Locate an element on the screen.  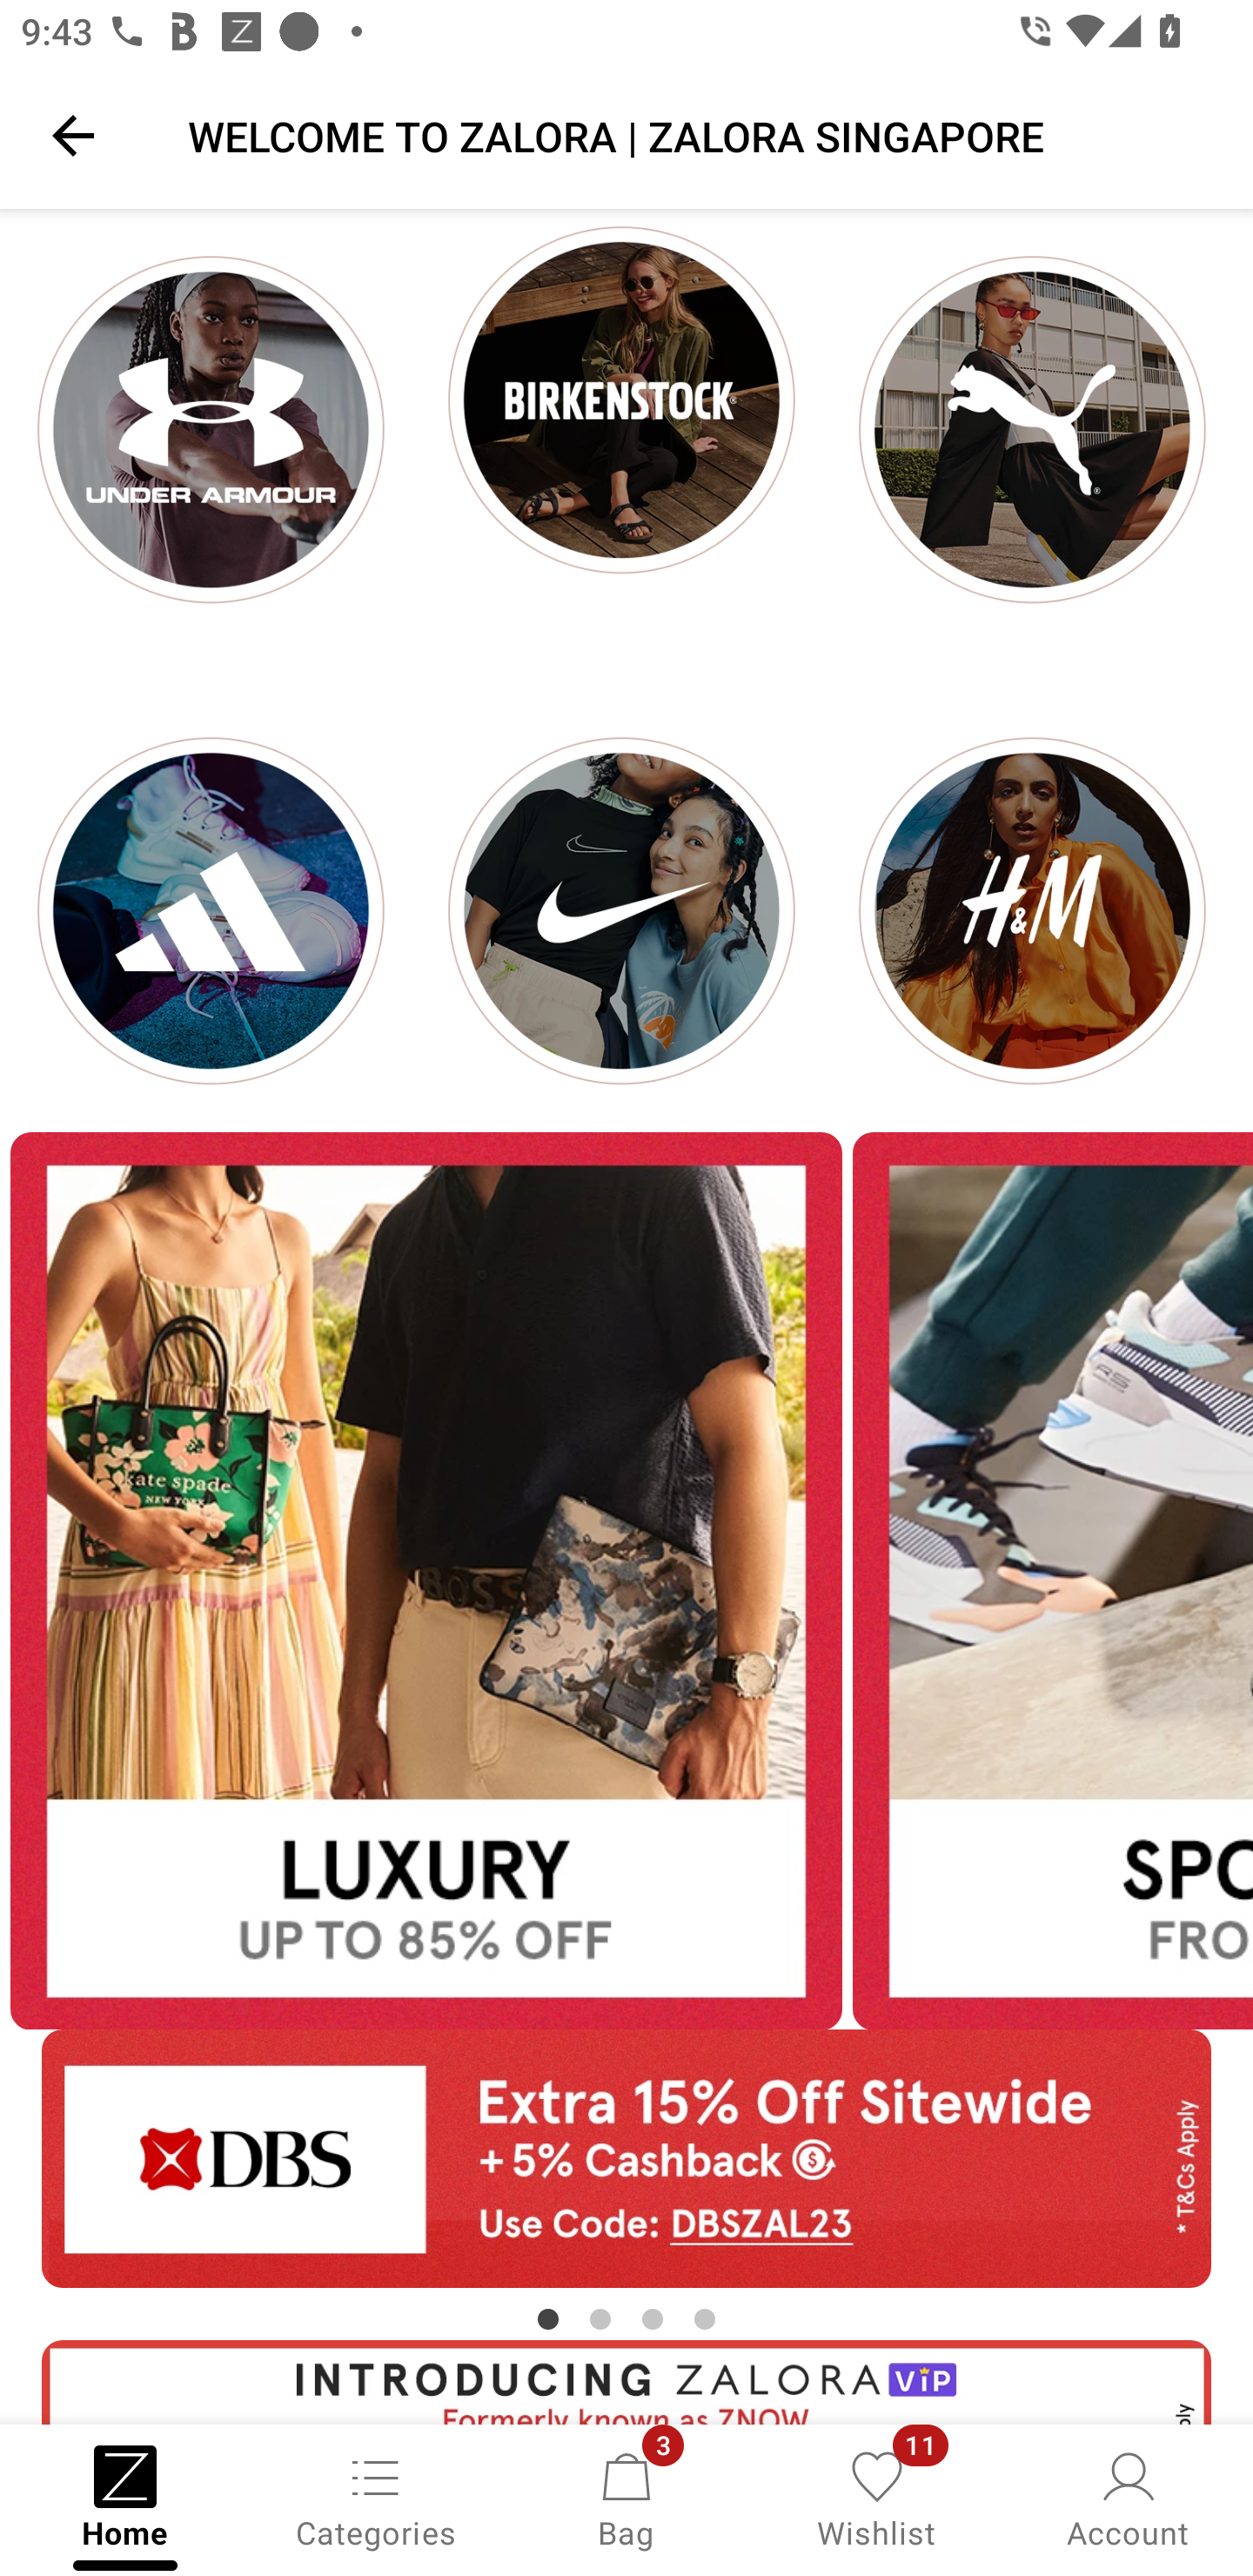
Campaign banner is located at coordinates (211, 910).